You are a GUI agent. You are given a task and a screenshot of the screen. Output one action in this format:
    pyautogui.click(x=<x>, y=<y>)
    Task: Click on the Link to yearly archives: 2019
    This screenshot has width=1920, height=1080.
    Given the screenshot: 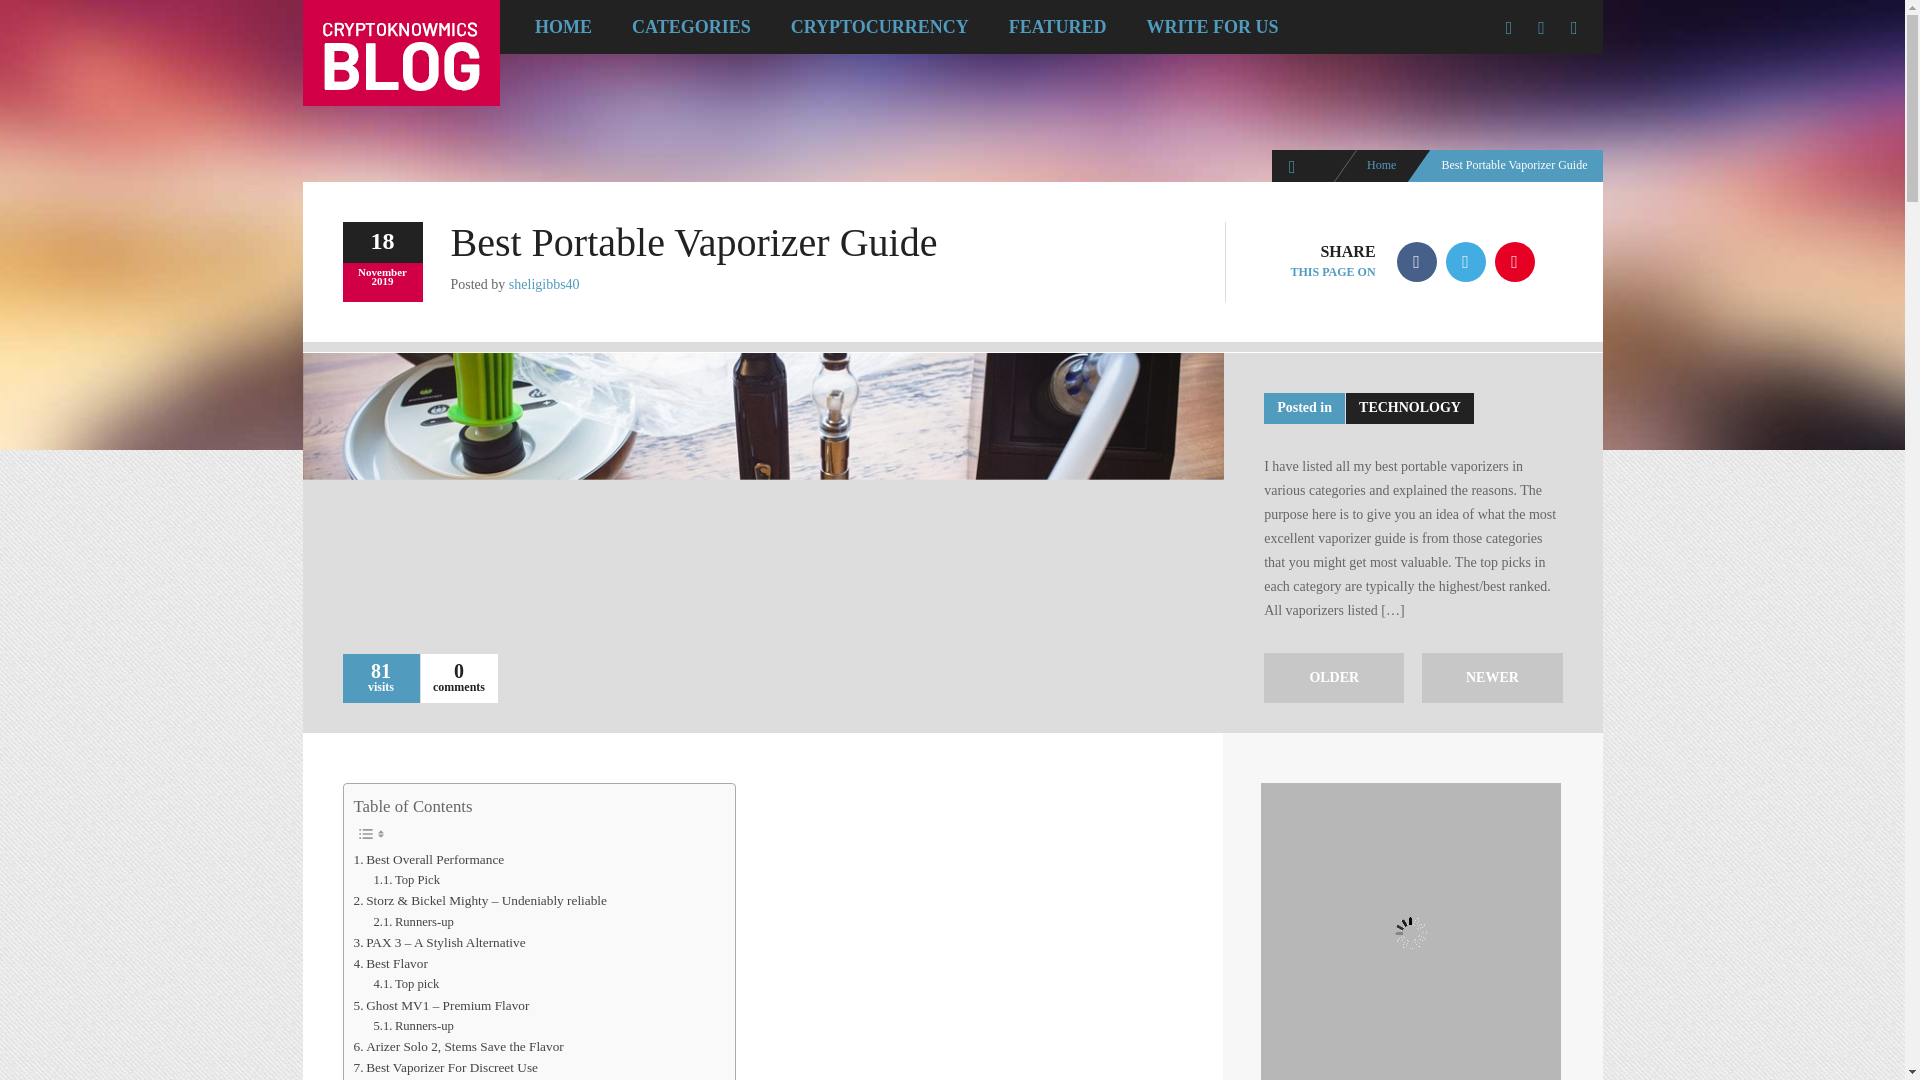 What is the action you would take?
    pyautogui.click(x=382, y=281)
    